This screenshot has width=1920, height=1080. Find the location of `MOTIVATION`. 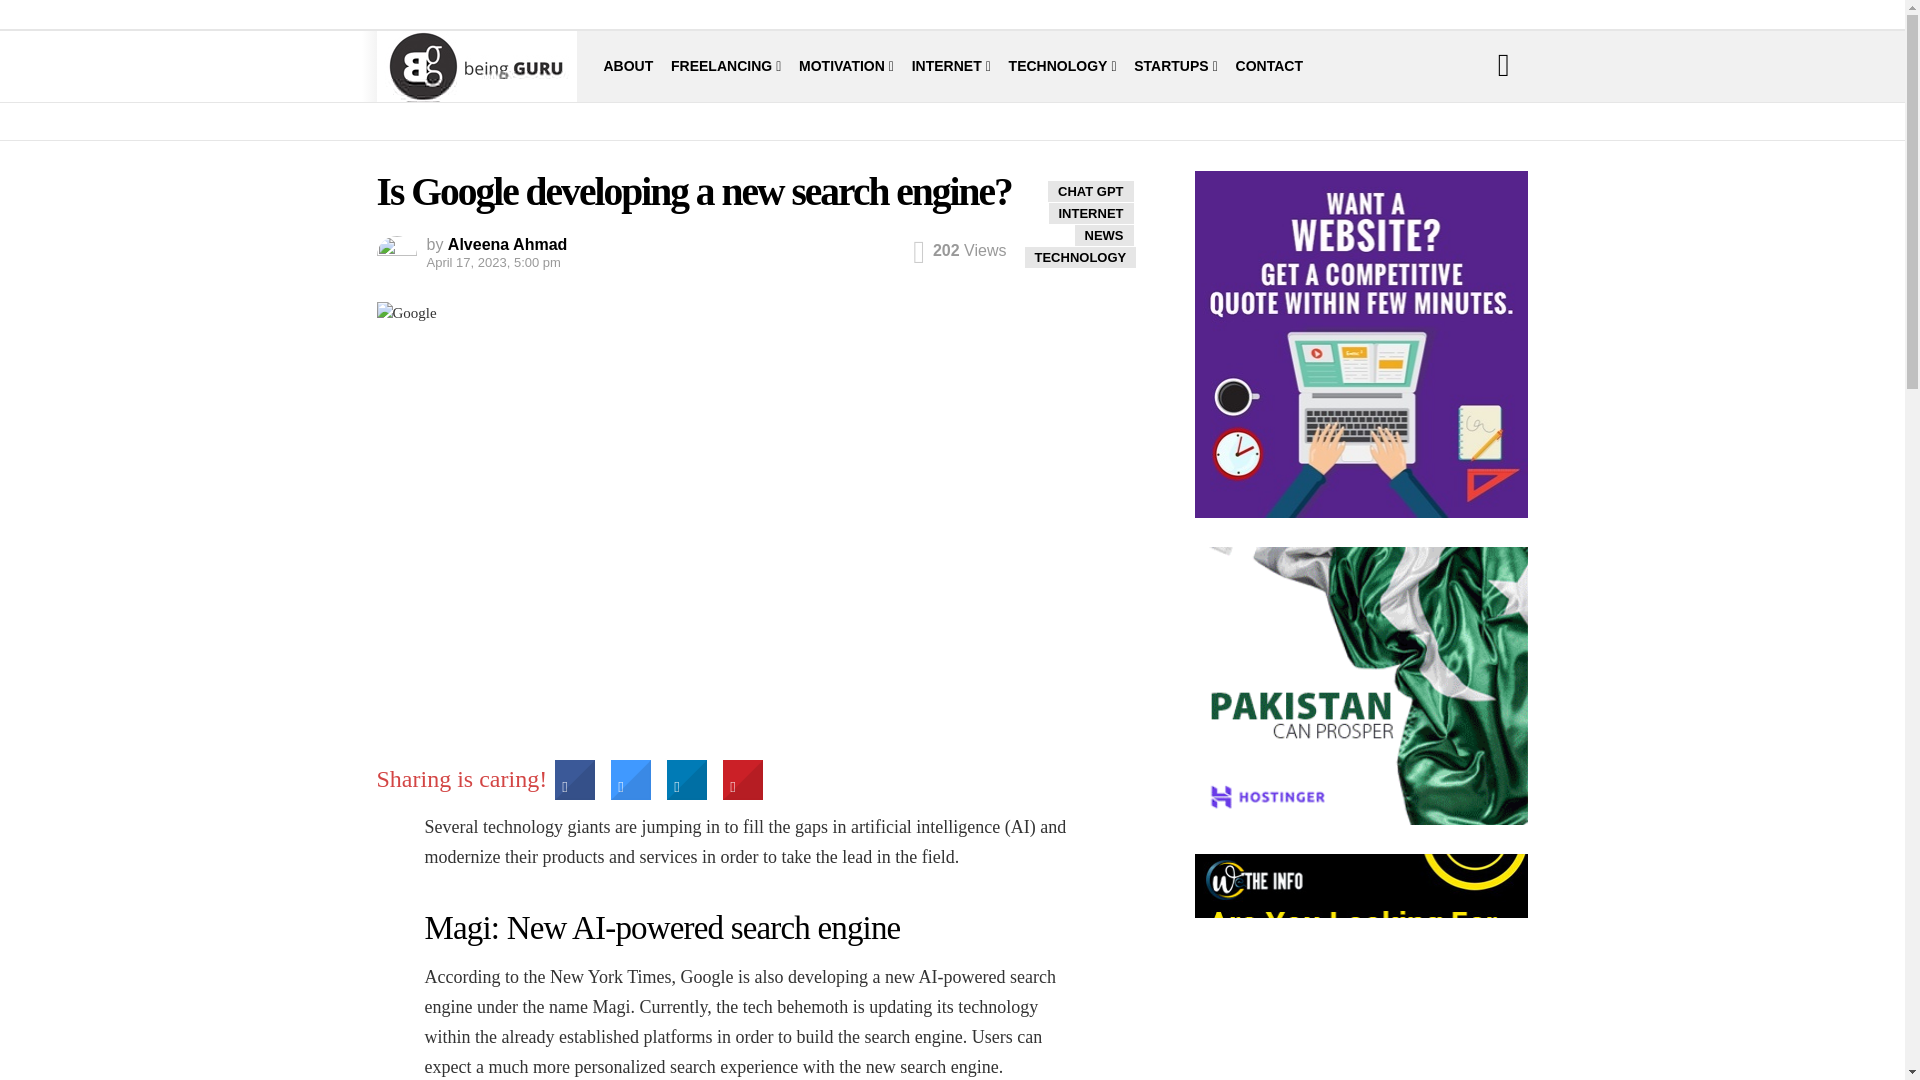

MOTIVATION is located at coordinates (846, 66).